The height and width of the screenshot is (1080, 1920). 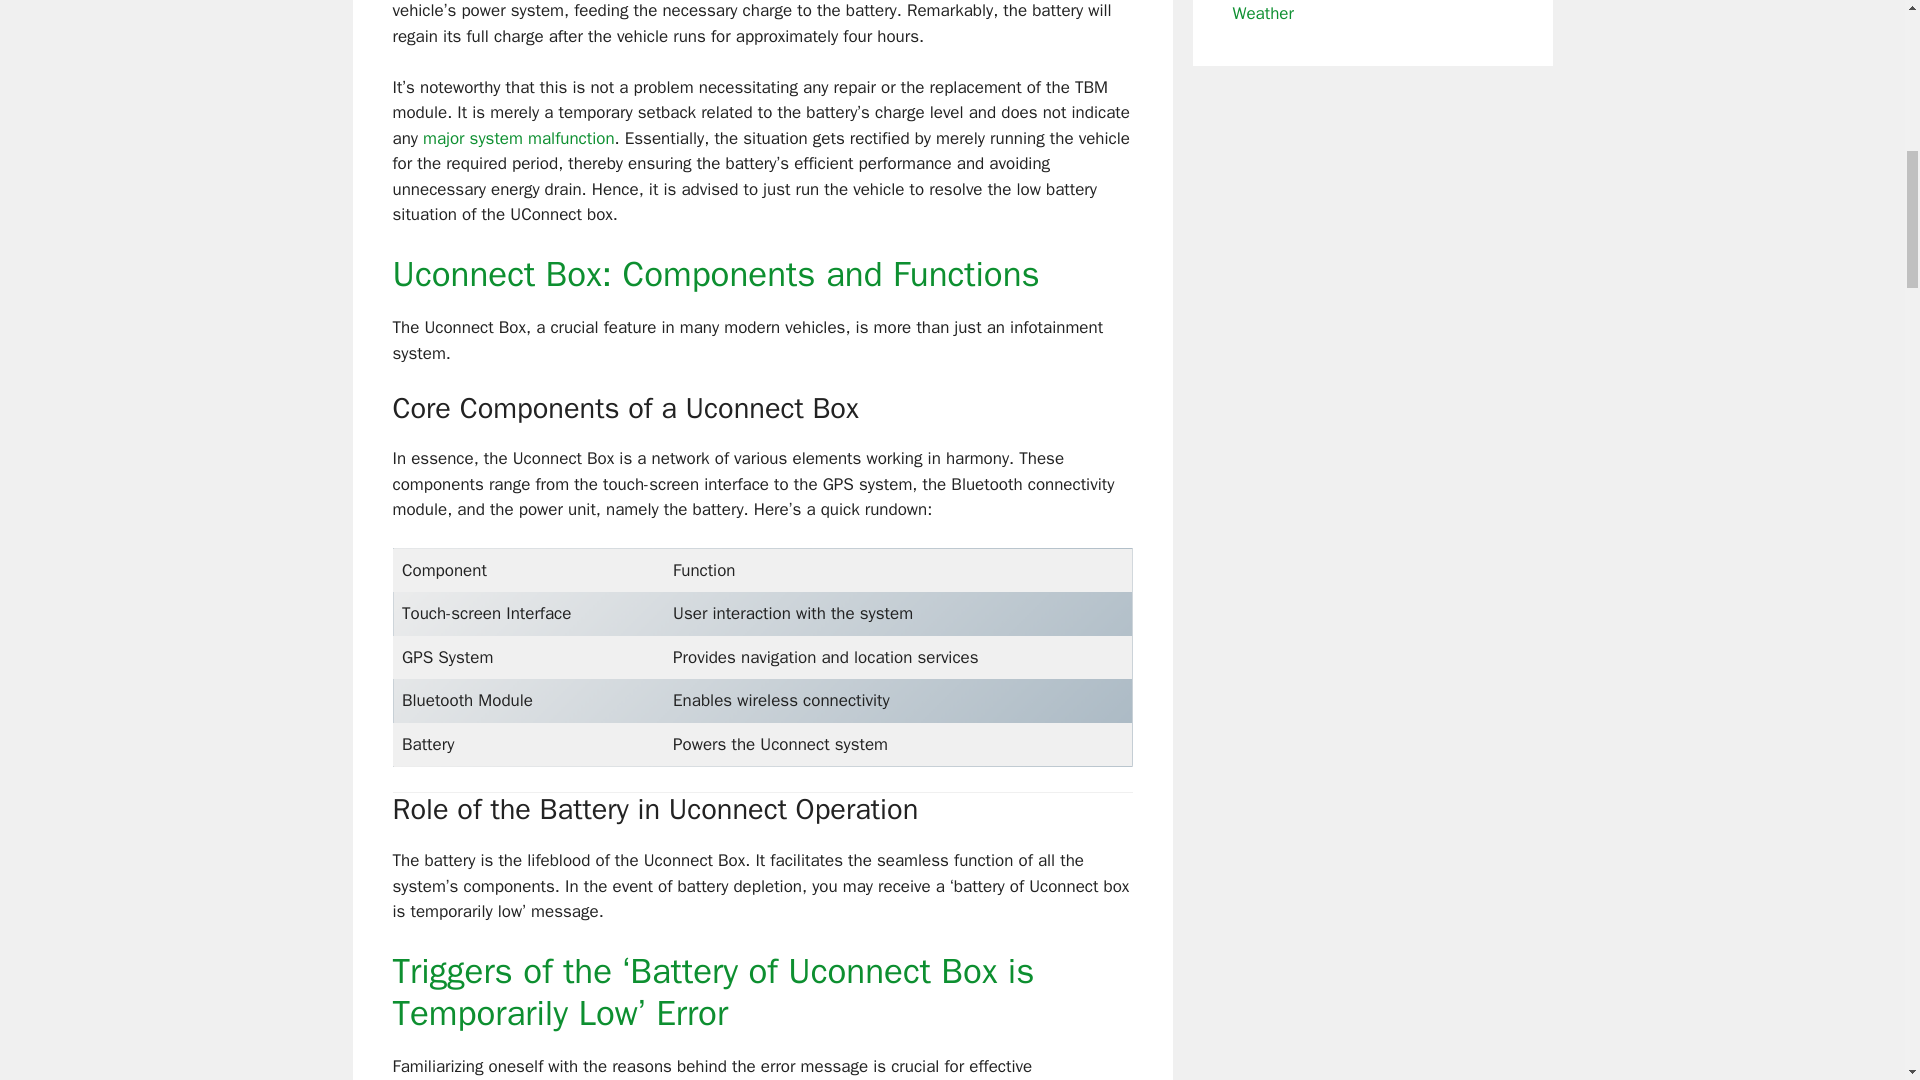 What do you see at coordinates (1855, 949) in the screenshot?
I see `Scroll back to top` at bounding box center [1855, 949].